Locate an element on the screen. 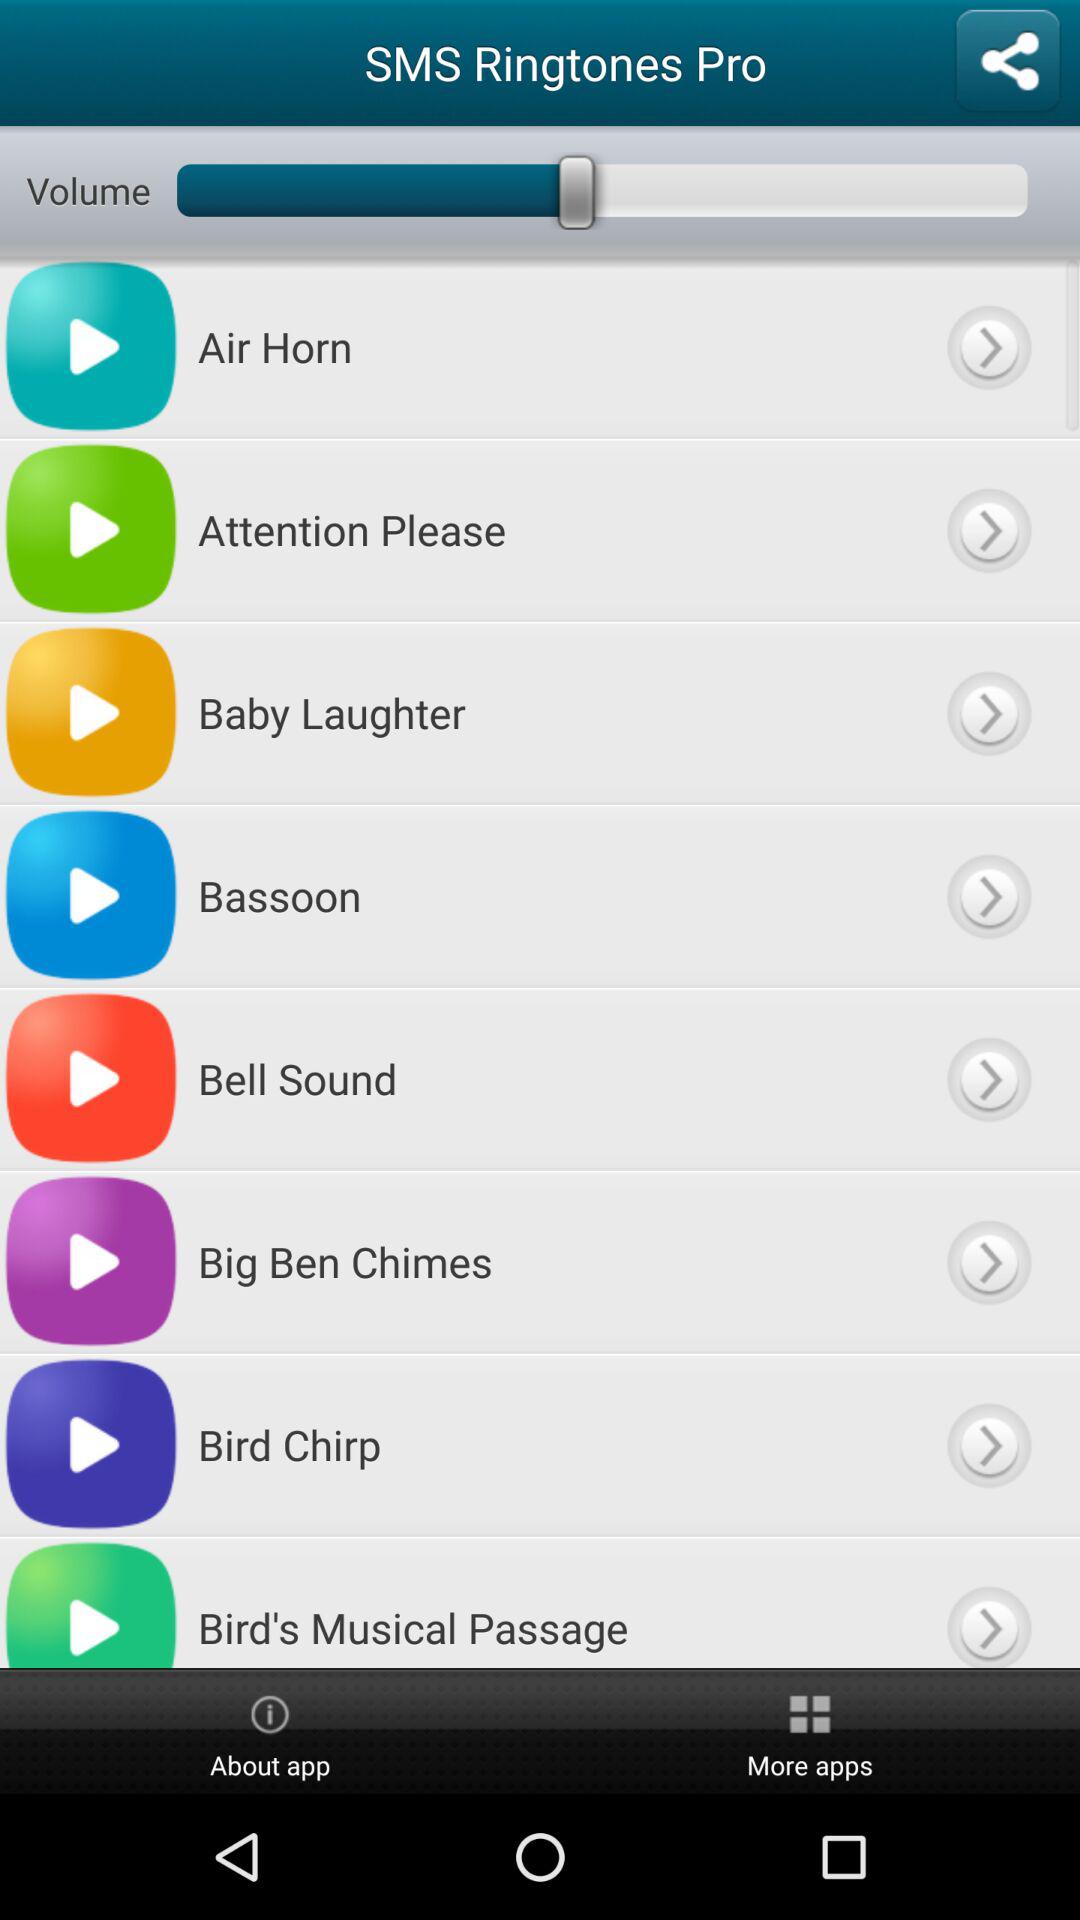 Image resolution: width=1080 pixels, height=1920 pixels. see more options about this ringtone is located at coordinates (988, 346).